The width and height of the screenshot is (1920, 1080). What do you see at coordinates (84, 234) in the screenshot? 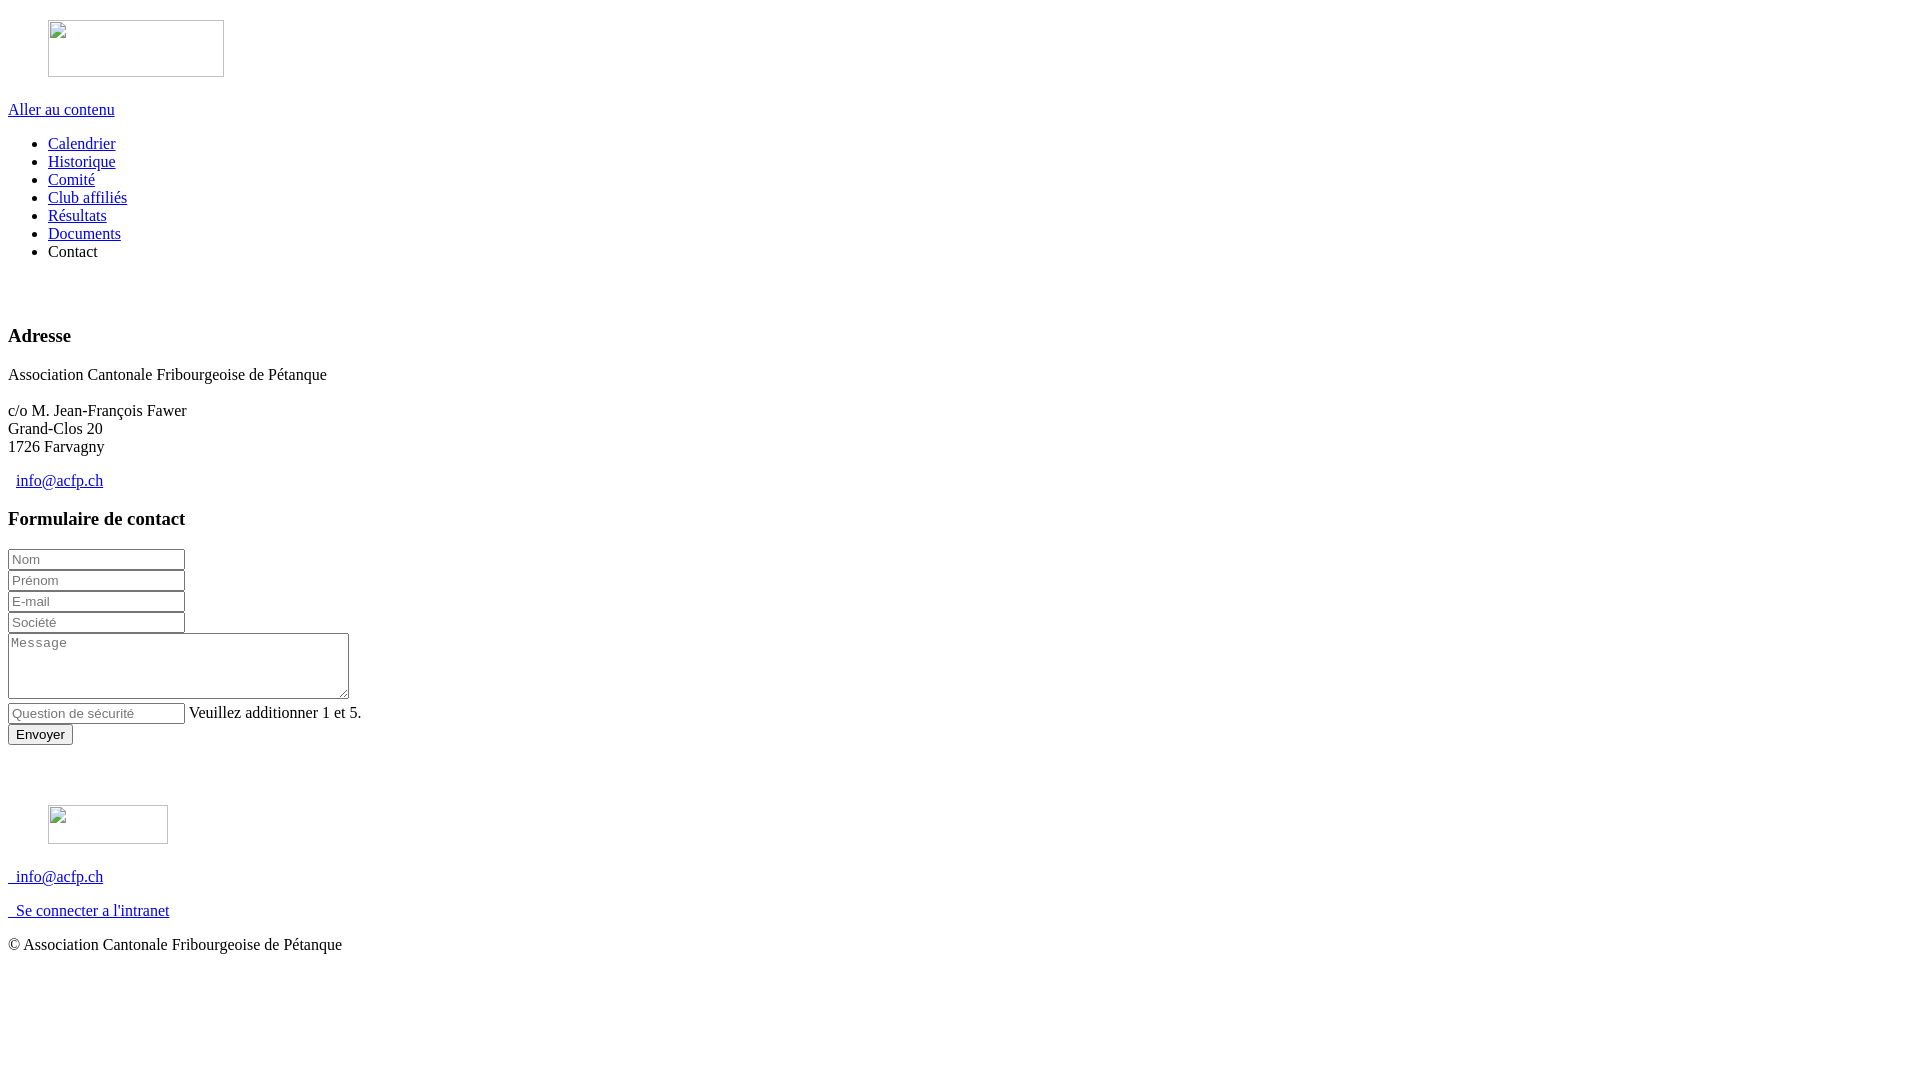
I see `Documents` at bounding box center [84, 234].